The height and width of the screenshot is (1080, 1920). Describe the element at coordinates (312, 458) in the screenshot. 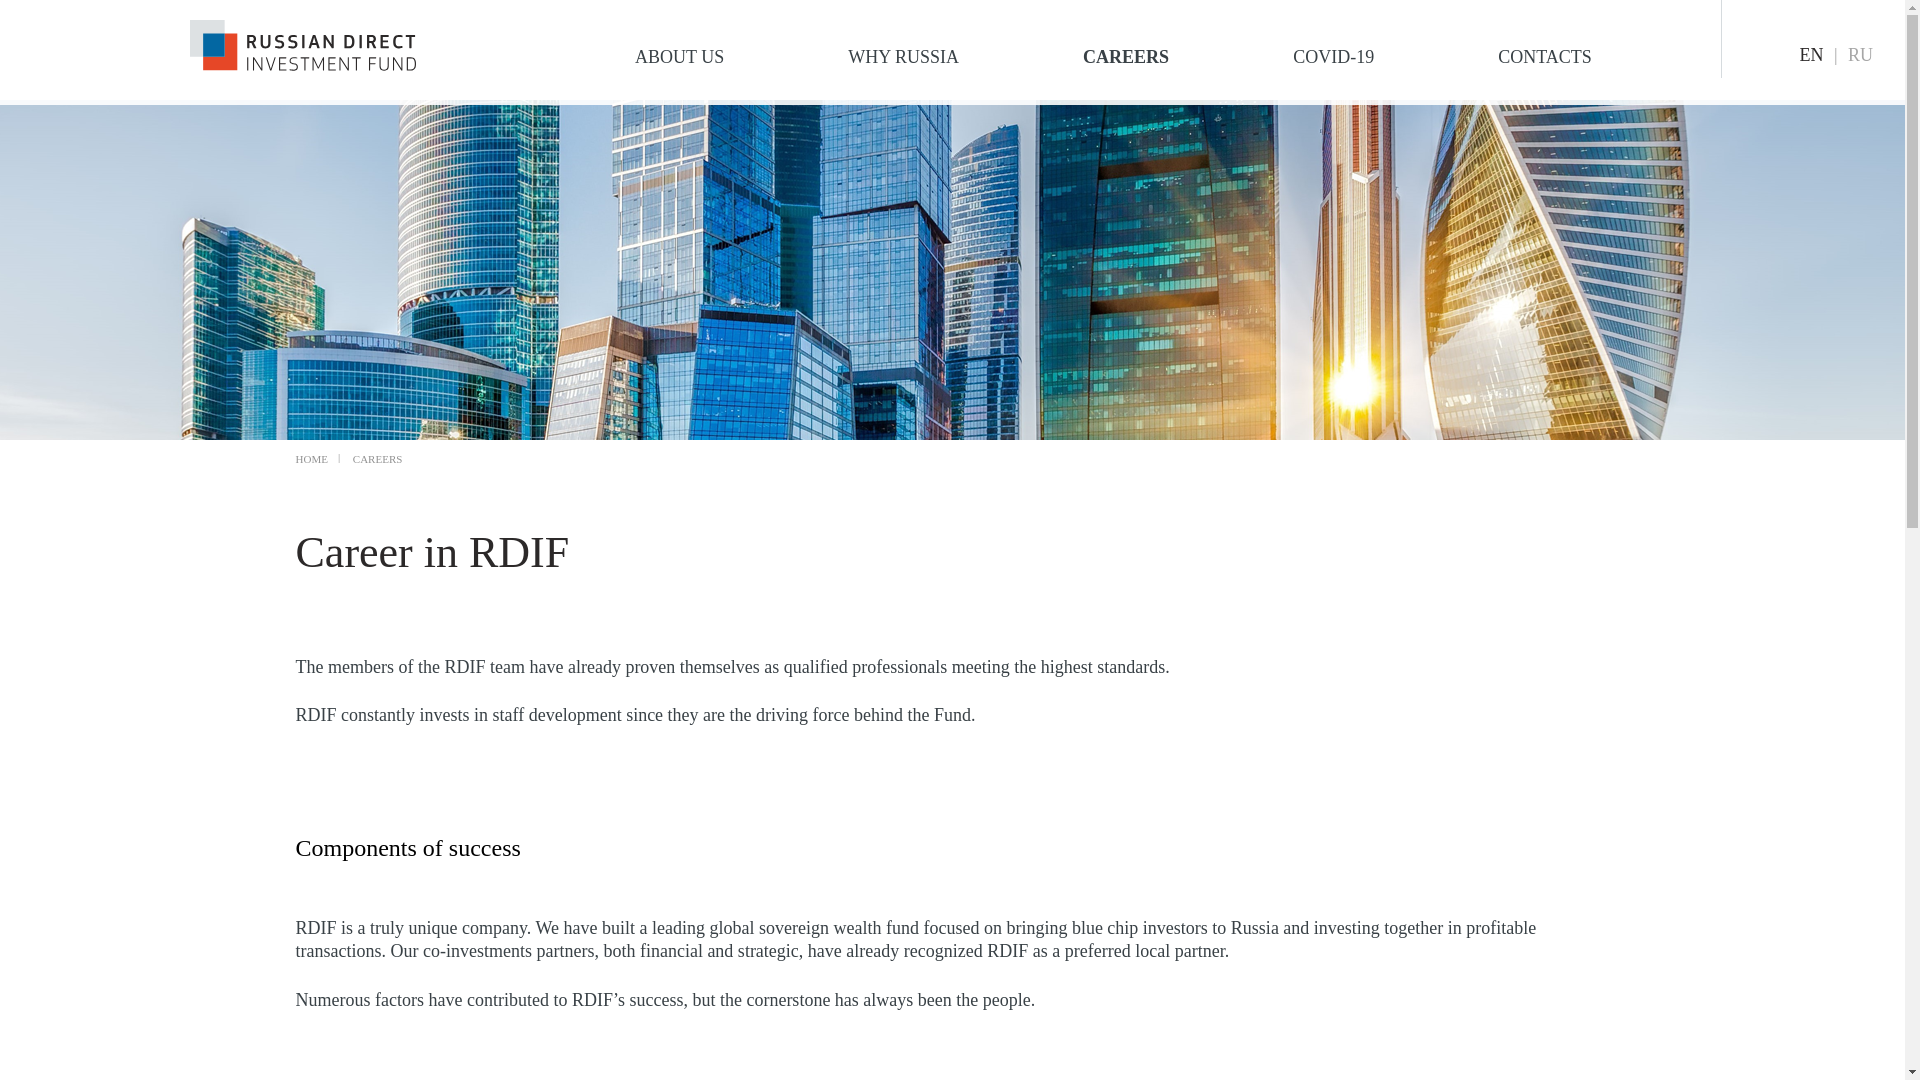

I see `HOME` at that location.